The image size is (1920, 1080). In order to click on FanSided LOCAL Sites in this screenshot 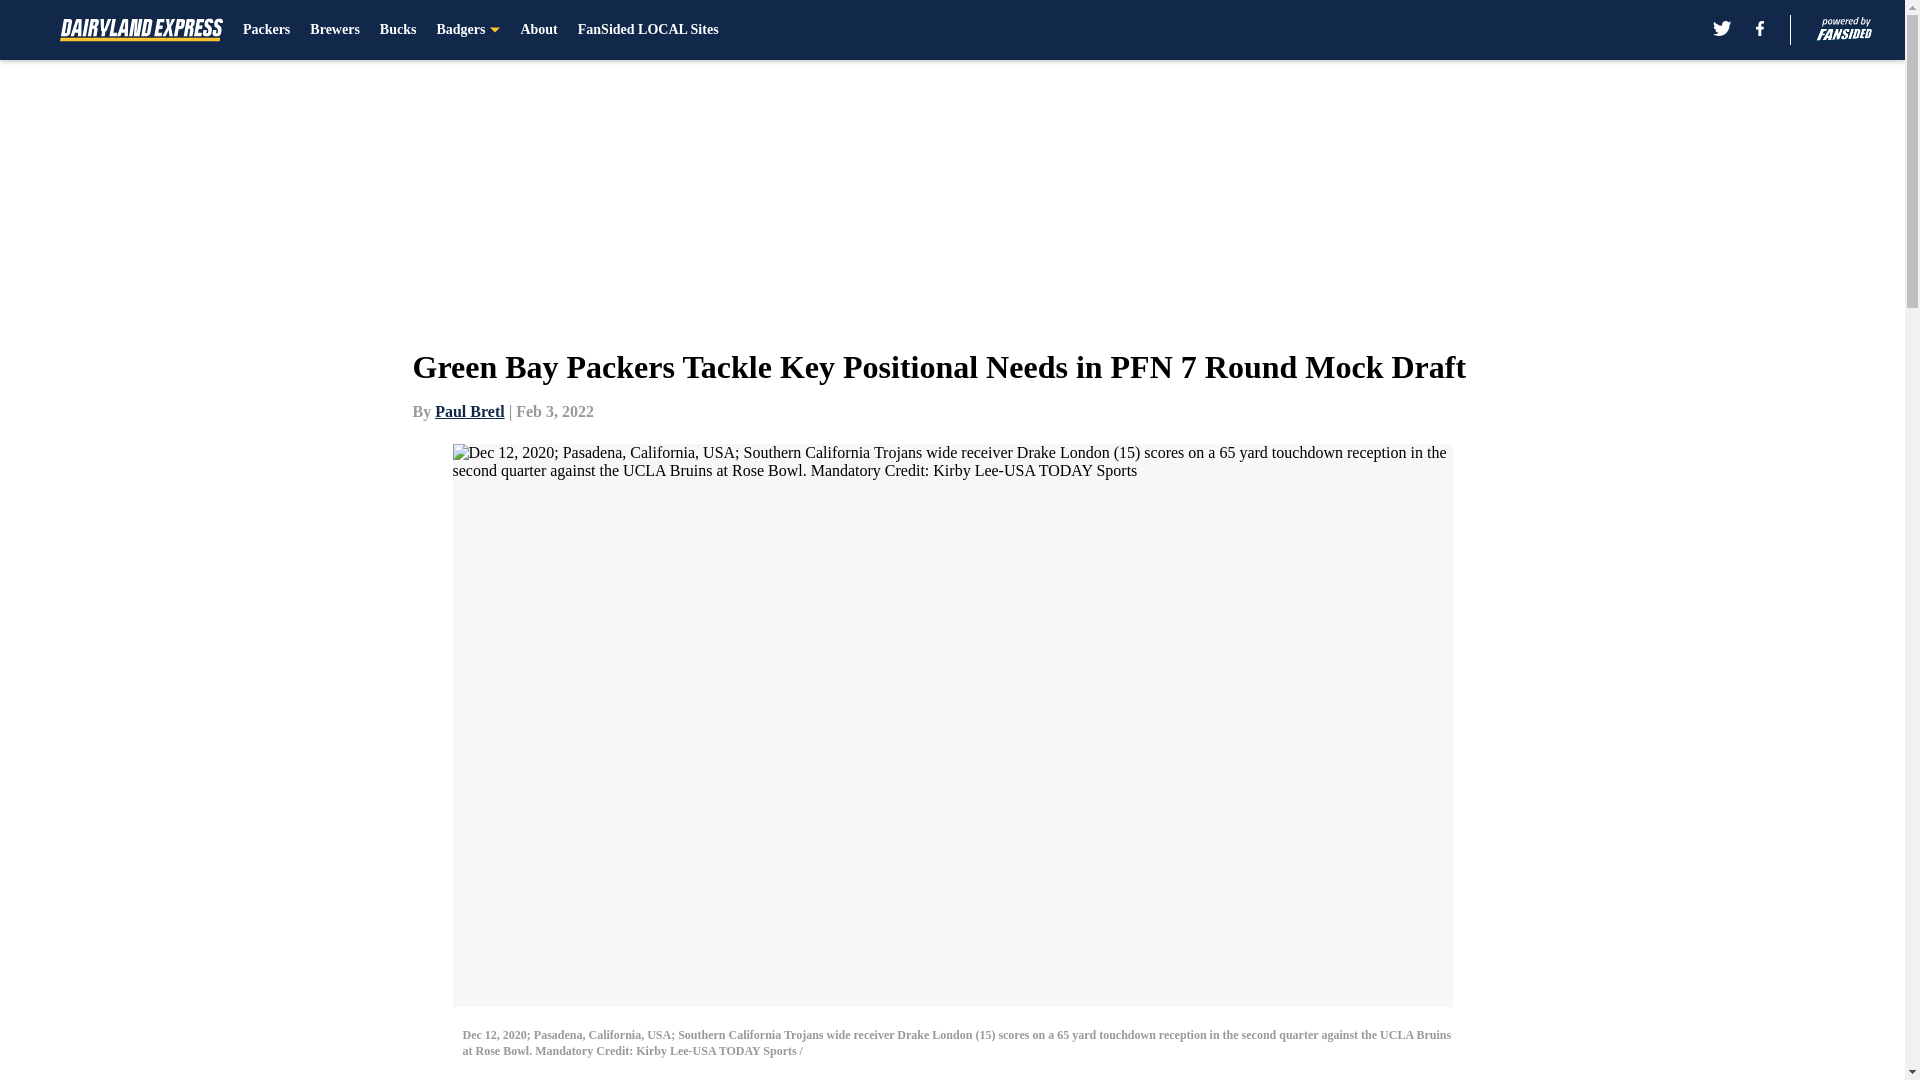, I will do `click(648, 30)`.